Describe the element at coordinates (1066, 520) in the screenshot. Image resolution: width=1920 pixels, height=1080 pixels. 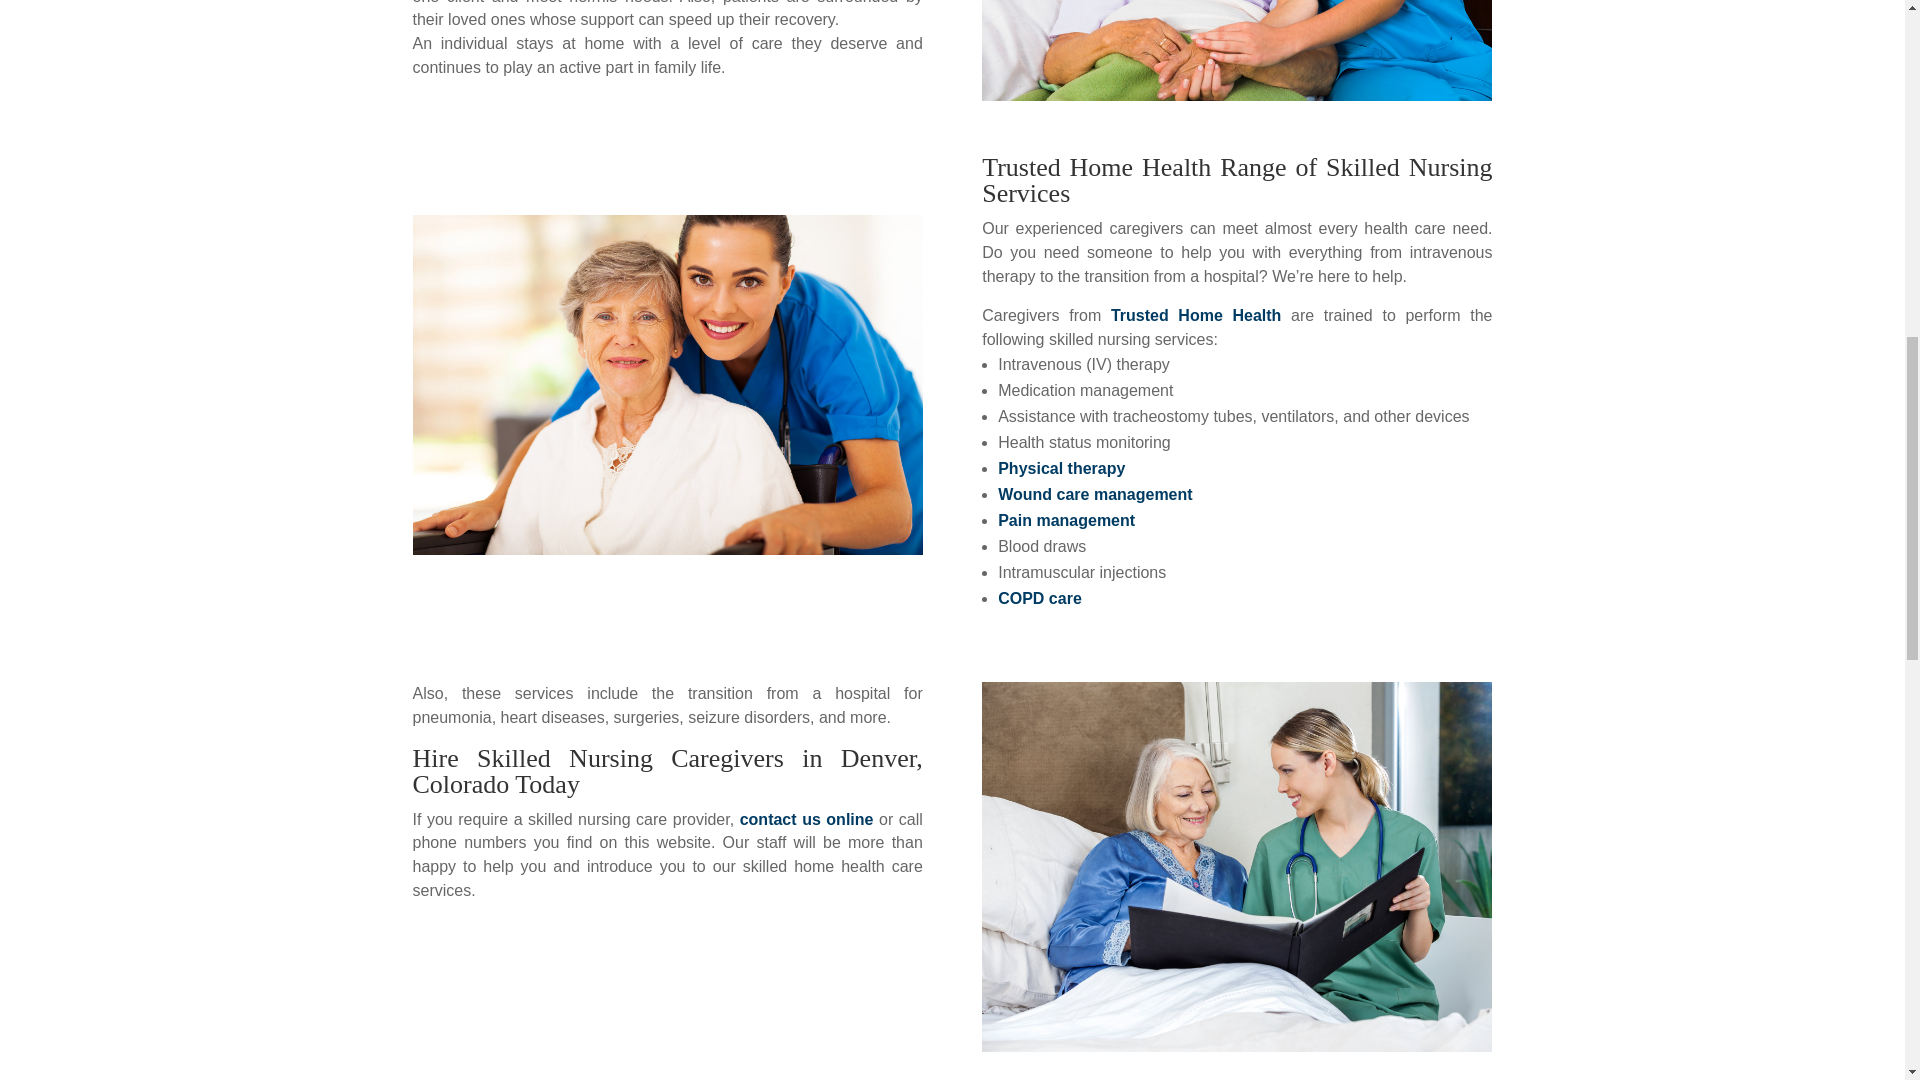
I see `Pain management` at that location.